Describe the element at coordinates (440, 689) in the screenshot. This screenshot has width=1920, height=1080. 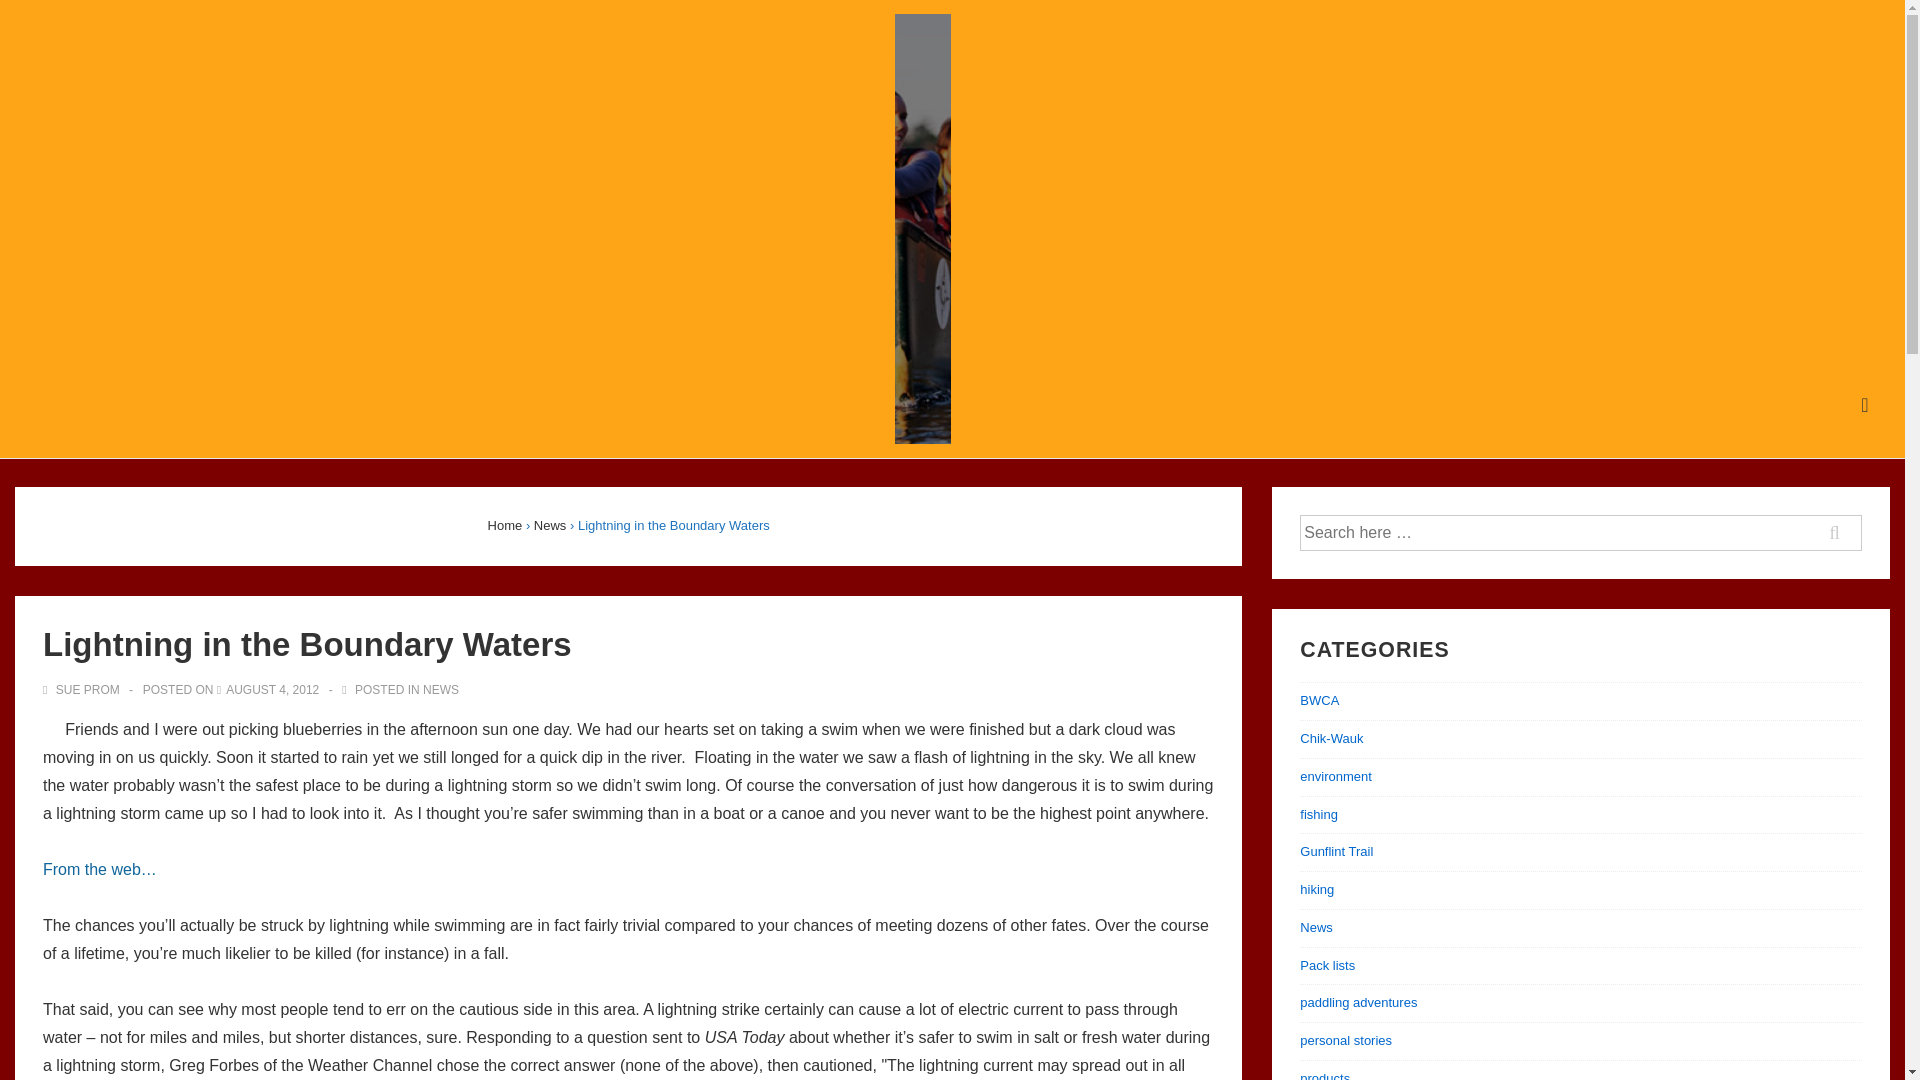
I see `NEWS` at that location.